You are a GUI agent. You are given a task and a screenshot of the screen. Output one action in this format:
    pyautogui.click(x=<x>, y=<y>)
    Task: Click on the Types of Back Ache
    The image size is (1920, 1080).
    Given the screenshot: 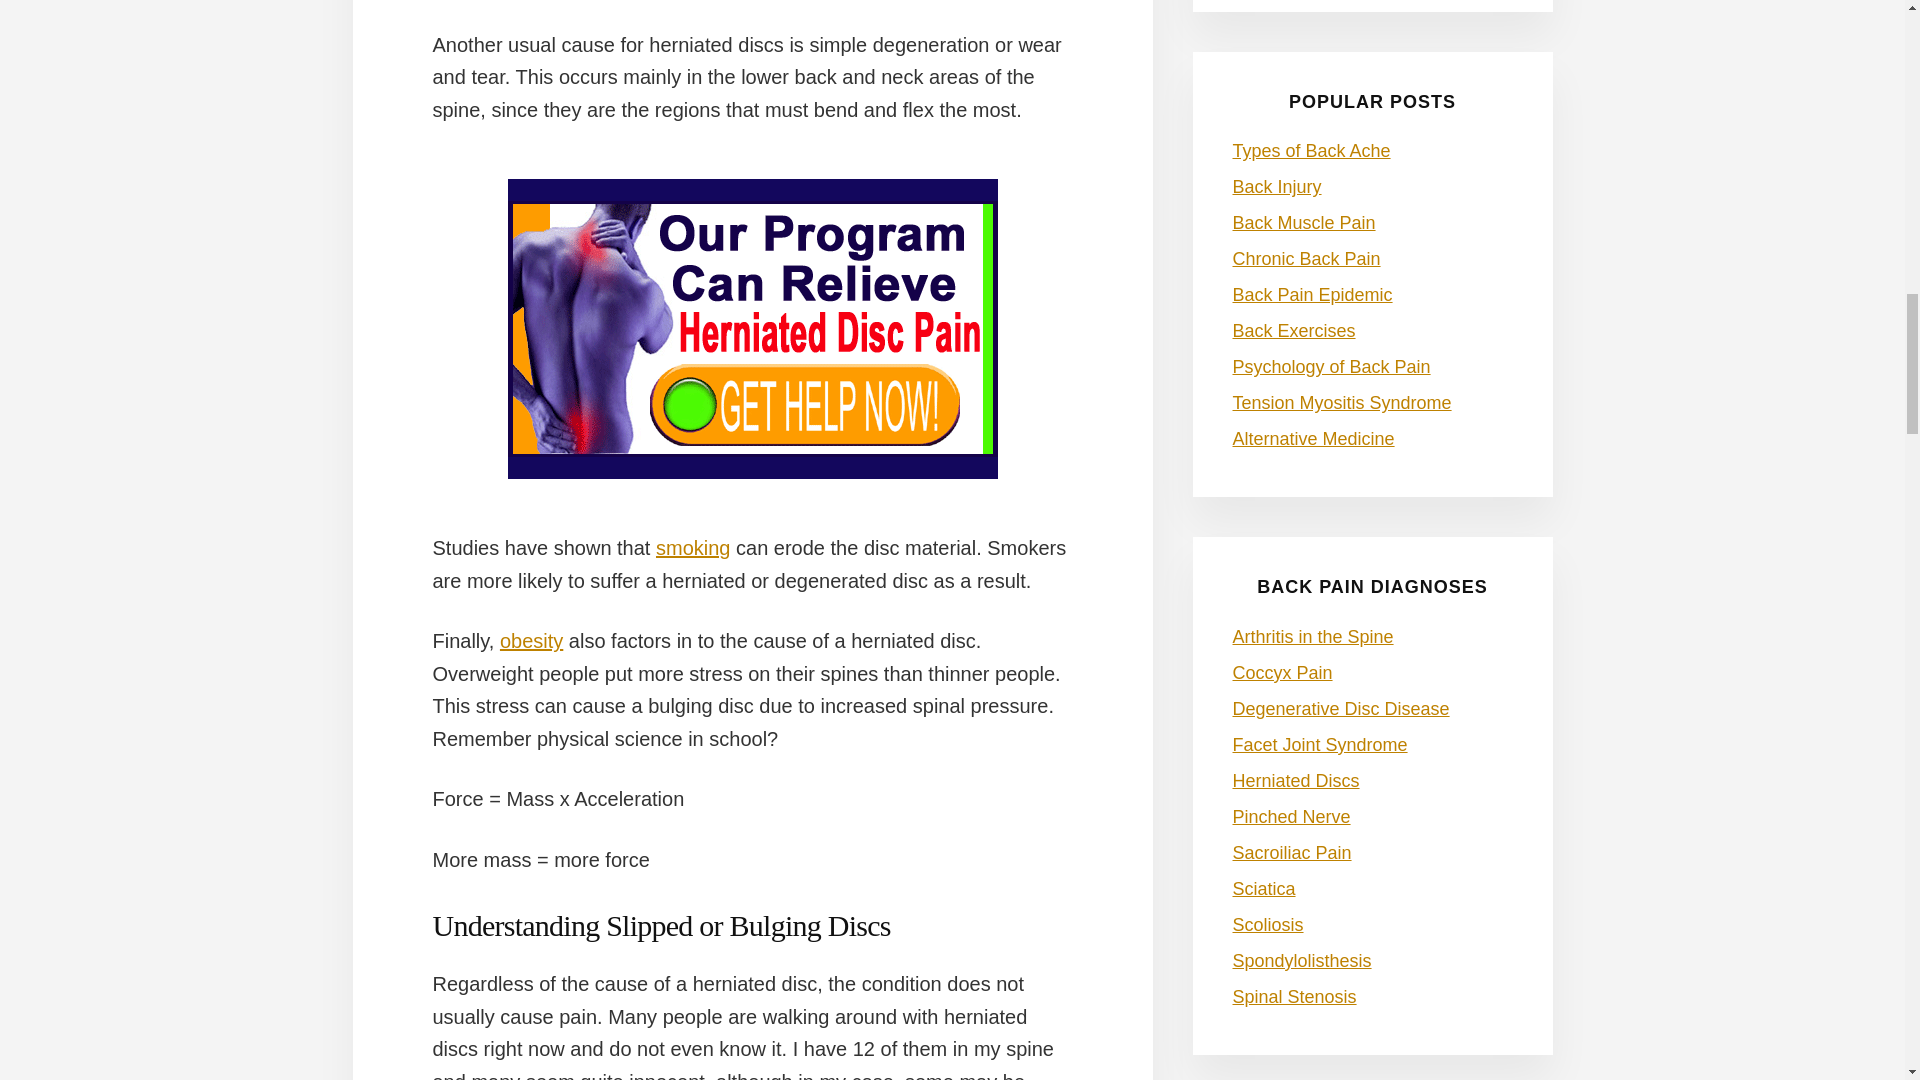 What is the action you would take?
    pyautogui.click(x=1311, y=150)
    